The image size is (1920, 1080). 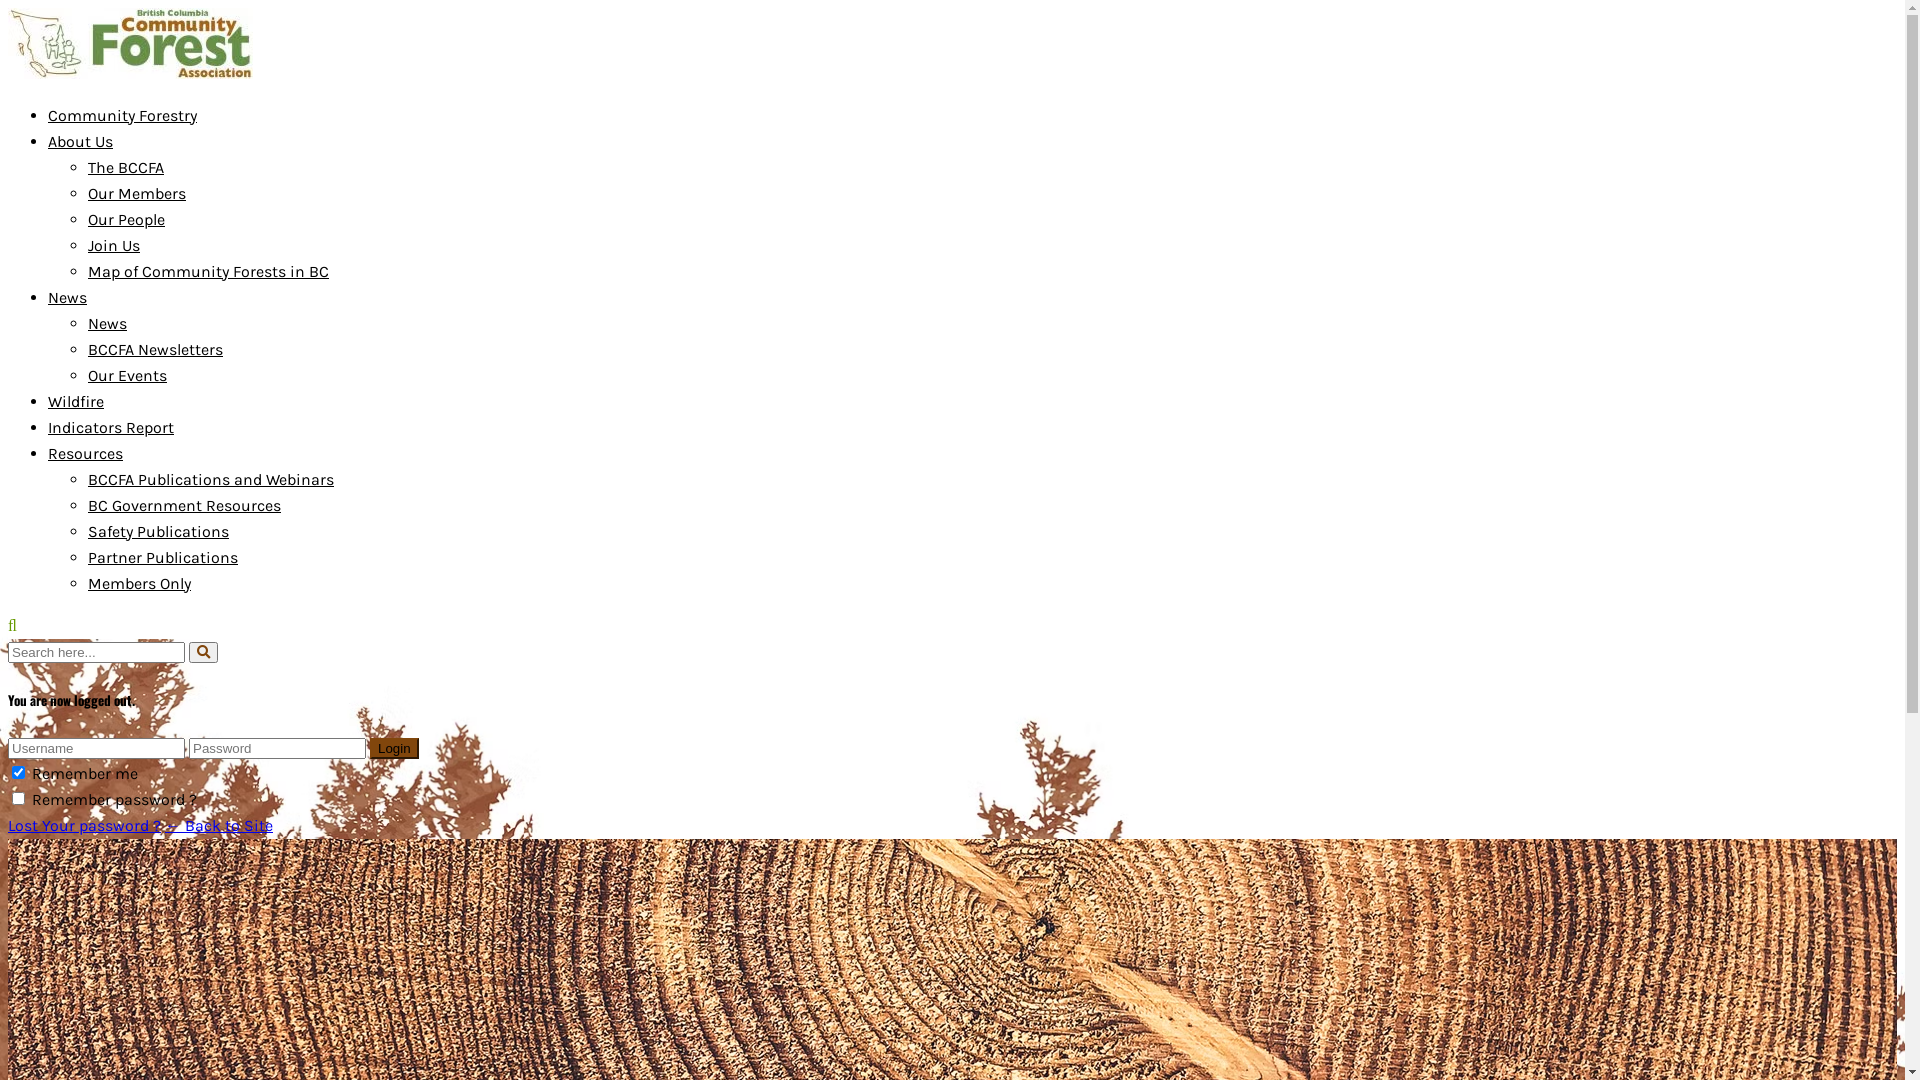 What do you see at coordinates (137, 194) in the screenshot?
I see `Our Members` at bounding box center [137, 194].